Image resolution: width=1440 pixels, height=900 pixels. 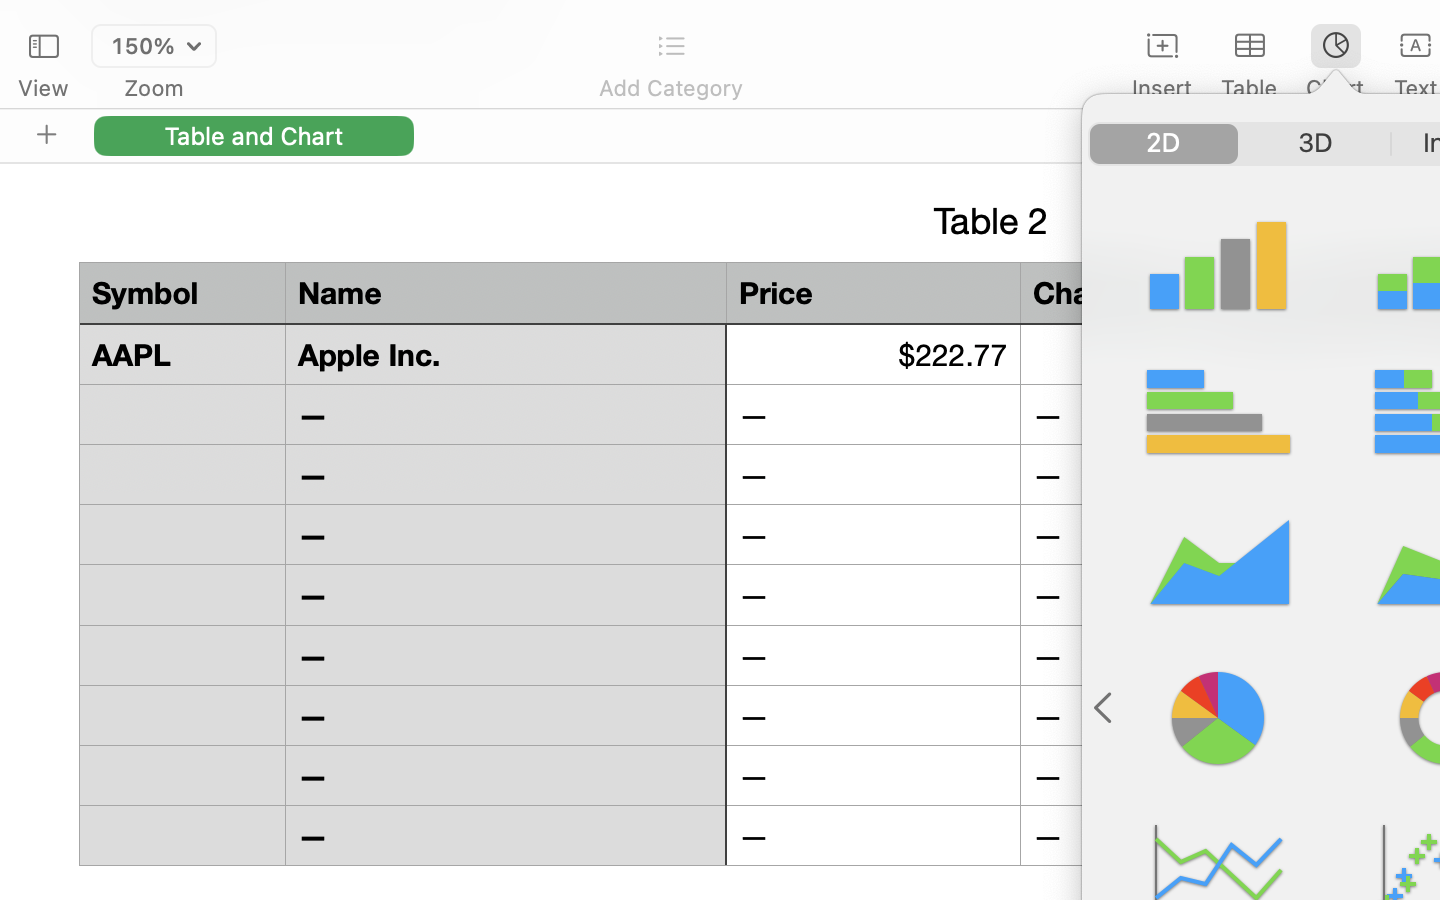 What do you see at coordinates (1162, 88) in the screenshot?
I see `Insert` at bounding box center [1162, 88].